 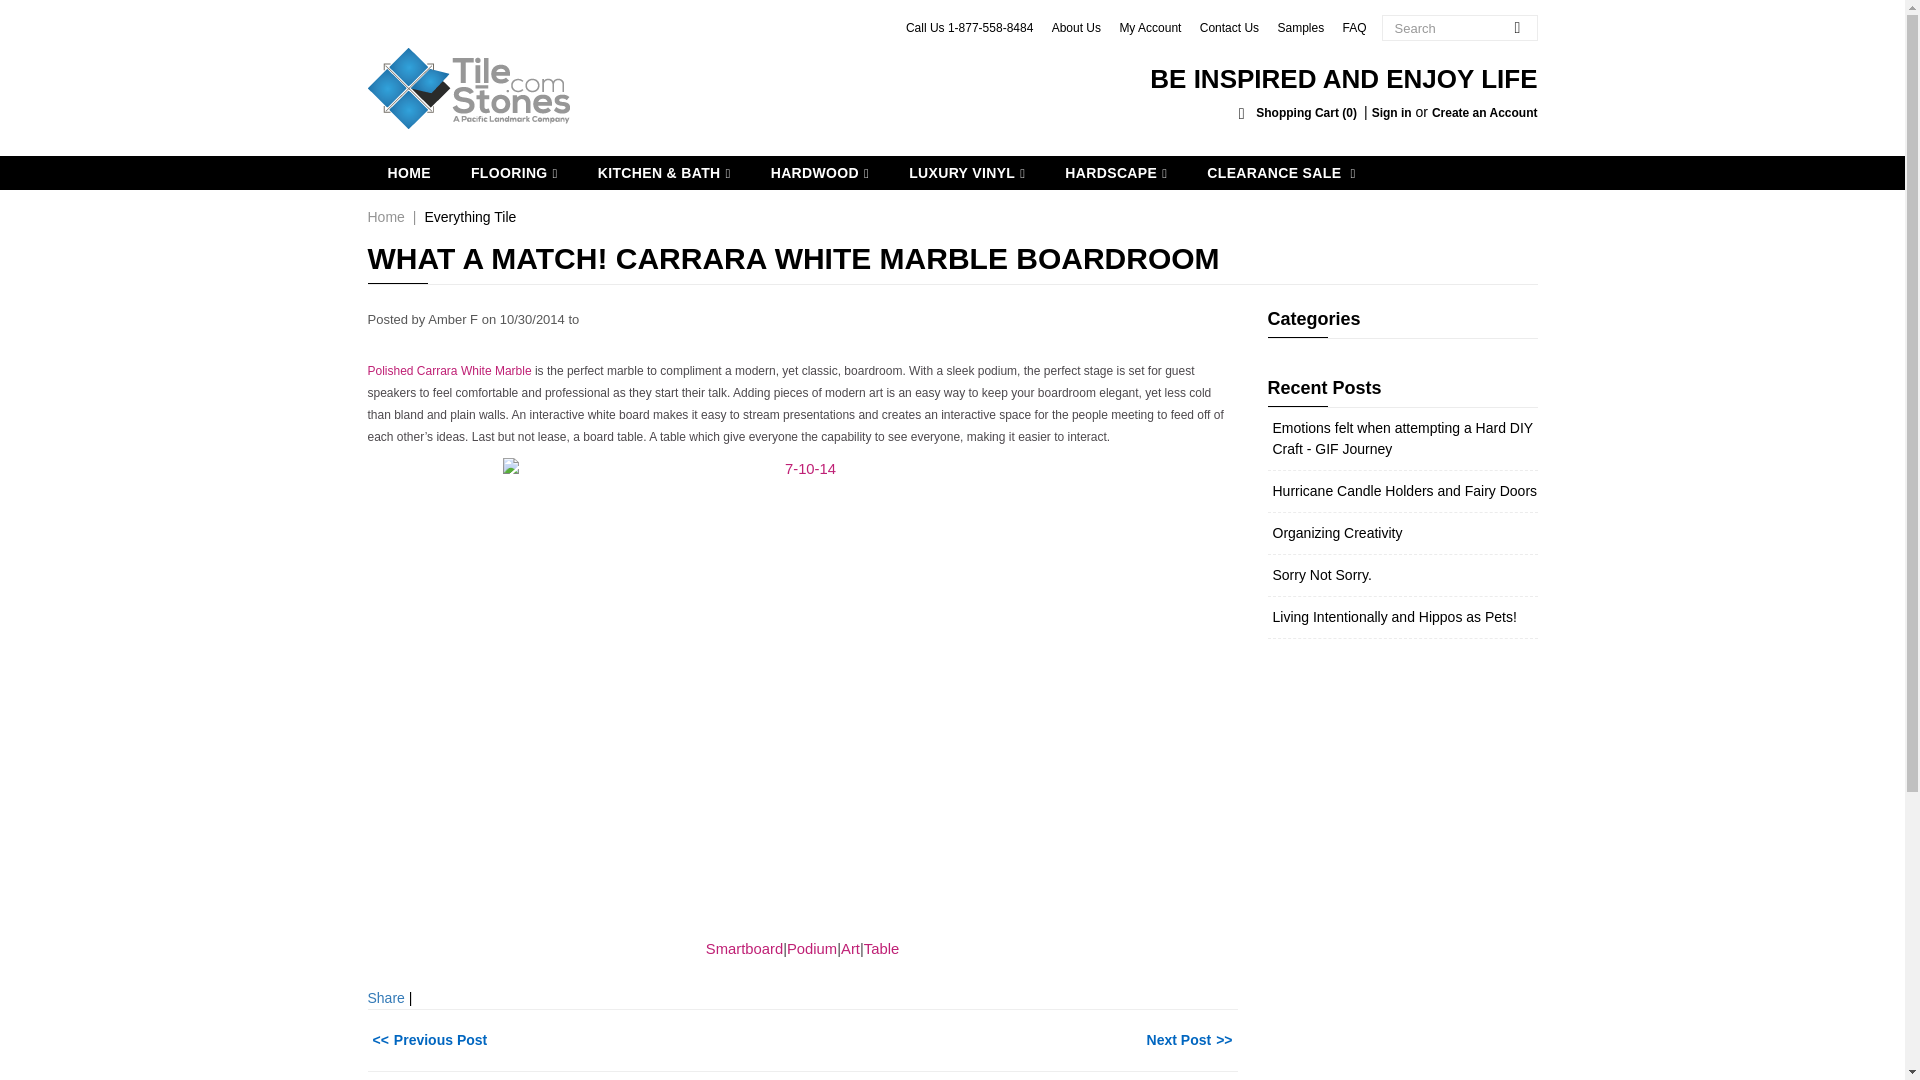 What do you see at coordinates (1354, 27) in the screenshot?
I see `FAQ` at bounding box center [1354, 27].